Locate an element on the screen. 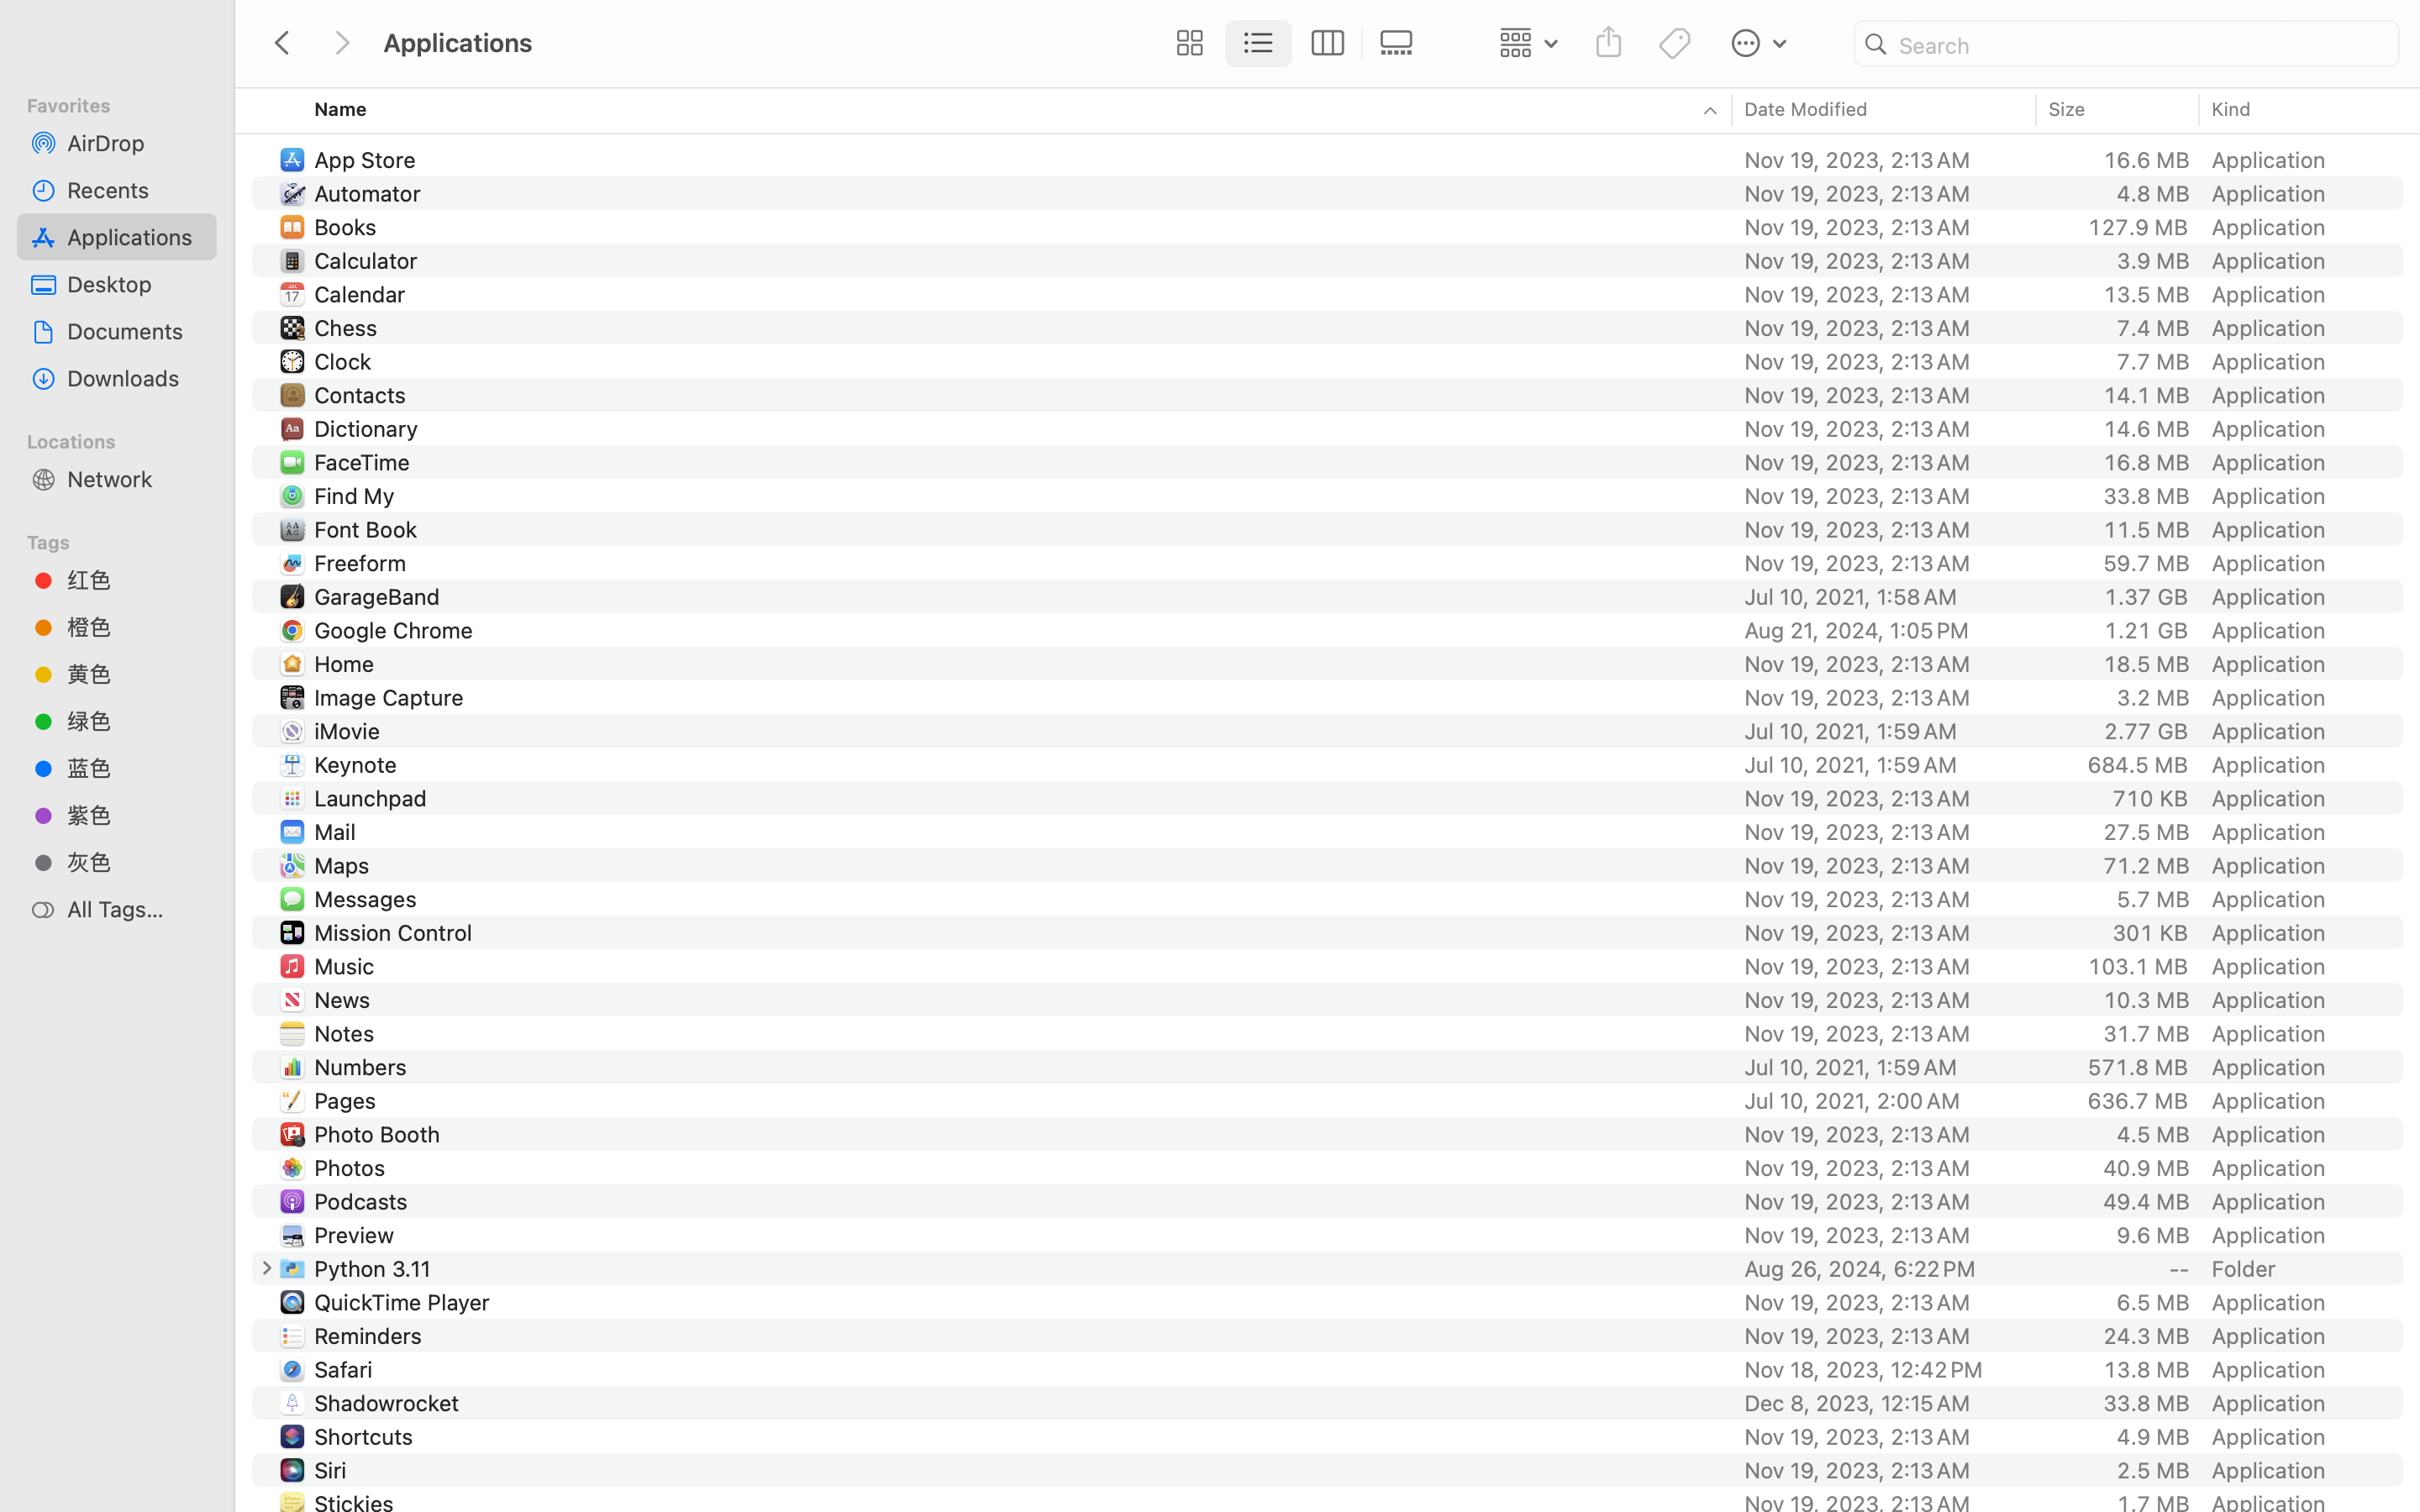 This screenshot has height=1512, width=2420. Clock is located at coordinates (346, 361).